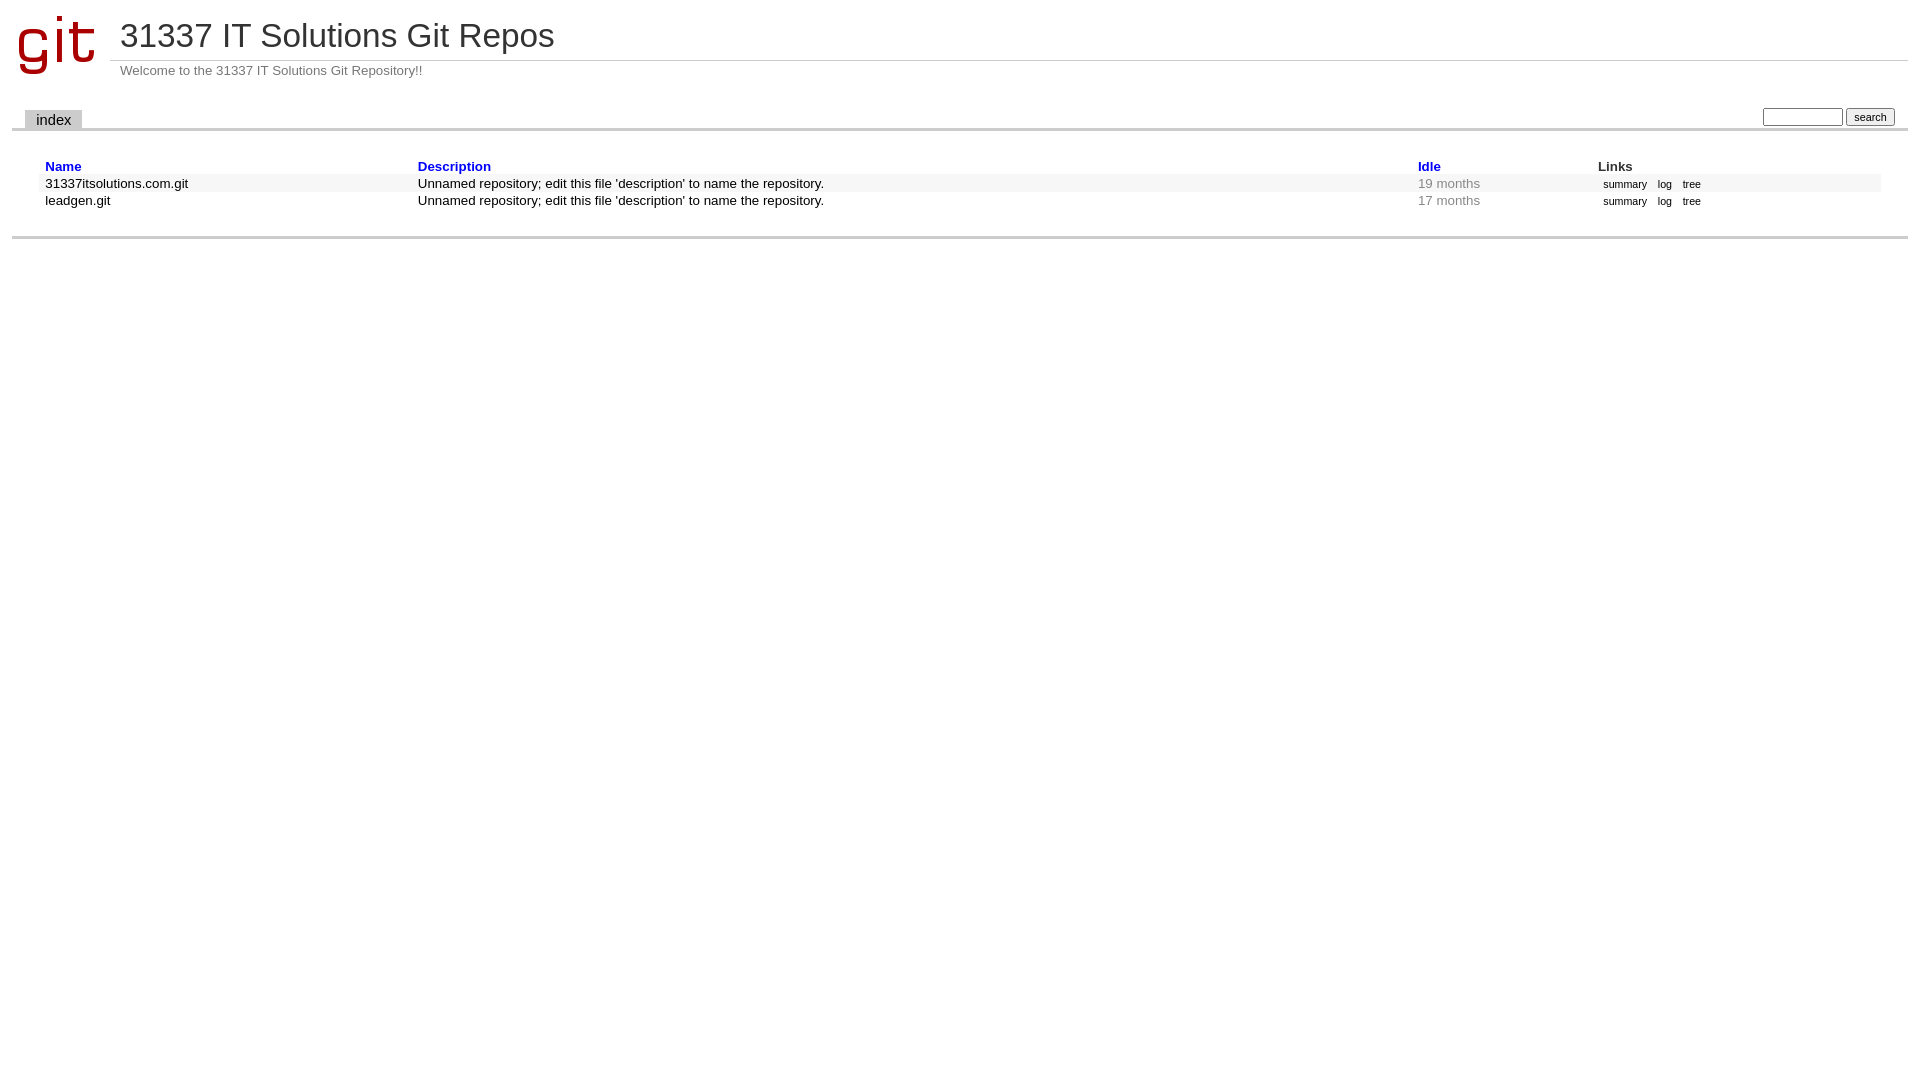  What do you see at coordinates (1692, 184) in the screenshot?
I see `tree` at bounding box center [1692, 184].